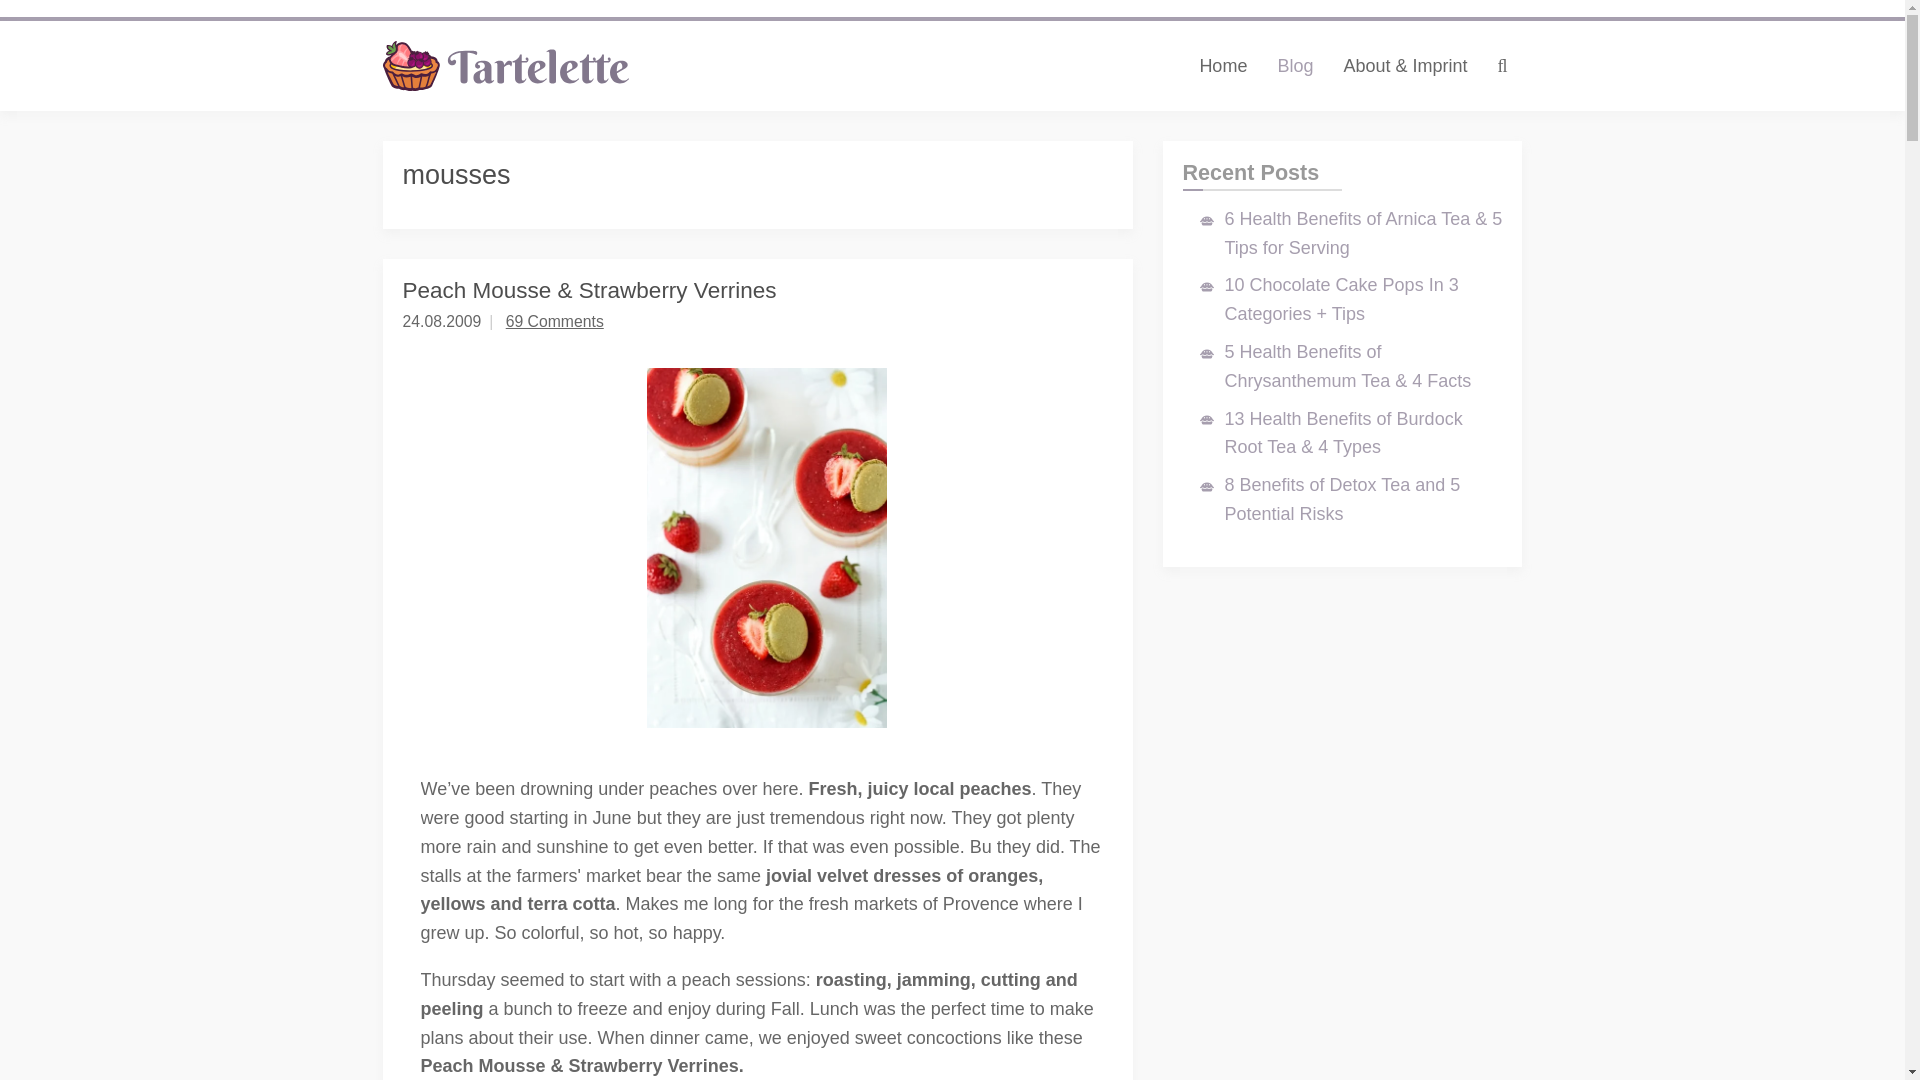  I want to click on Blog, so click(1294, 66).